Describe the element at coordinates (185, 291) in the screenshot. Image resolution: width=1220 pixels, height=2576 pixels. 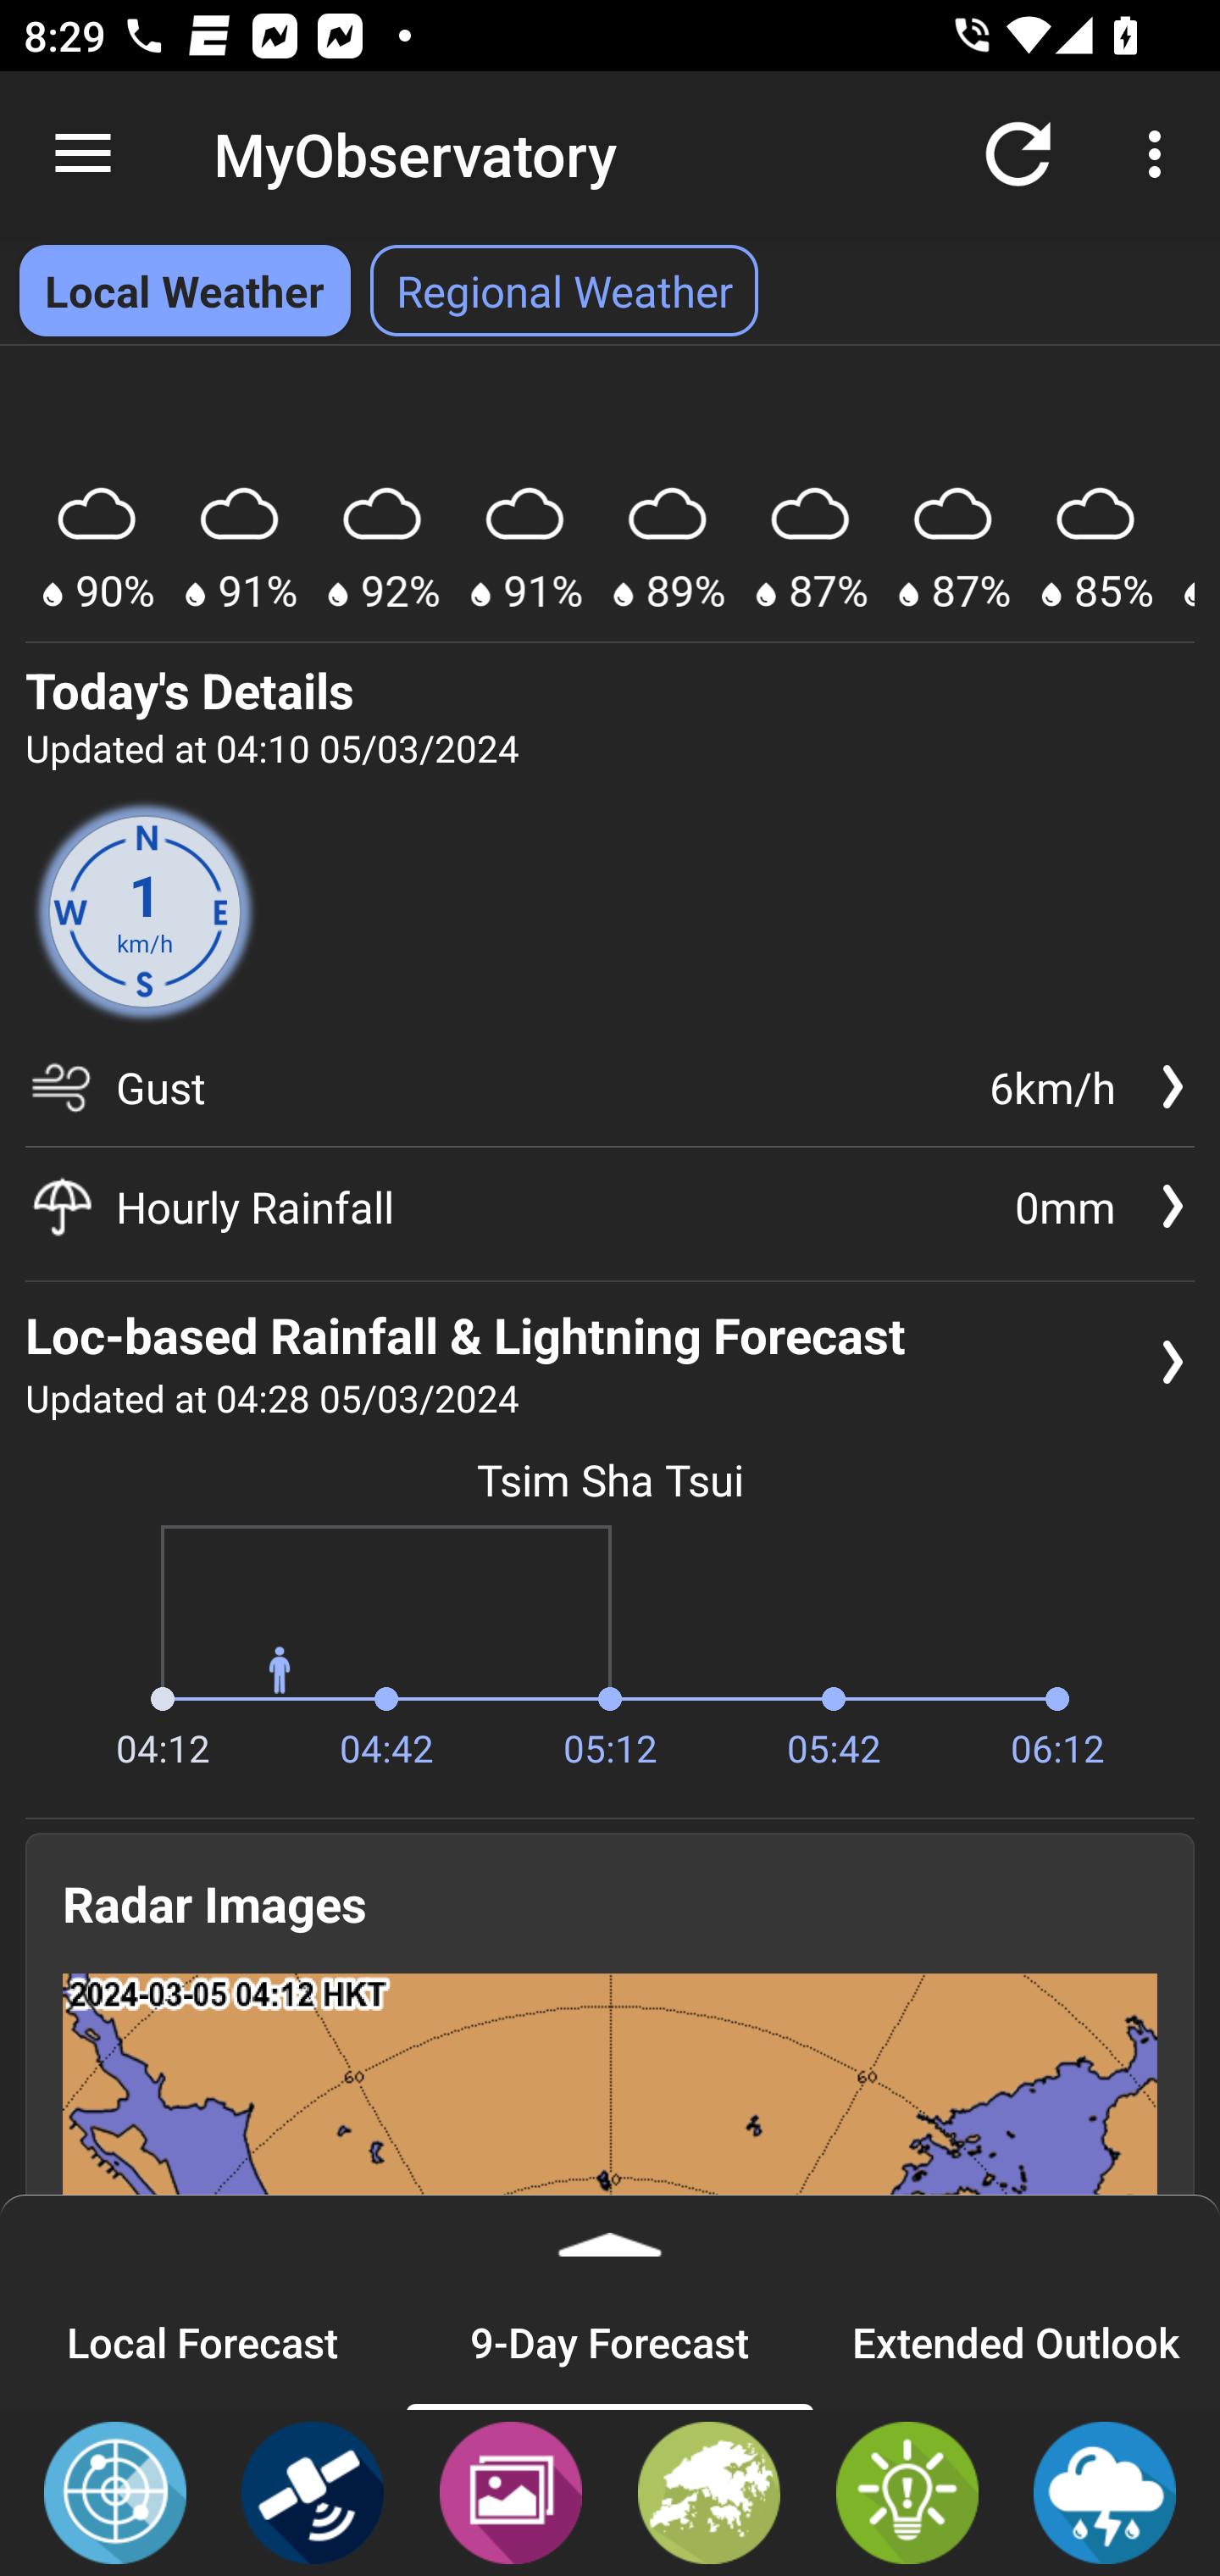
I see `Local Weather Local Weather selected` at that location.